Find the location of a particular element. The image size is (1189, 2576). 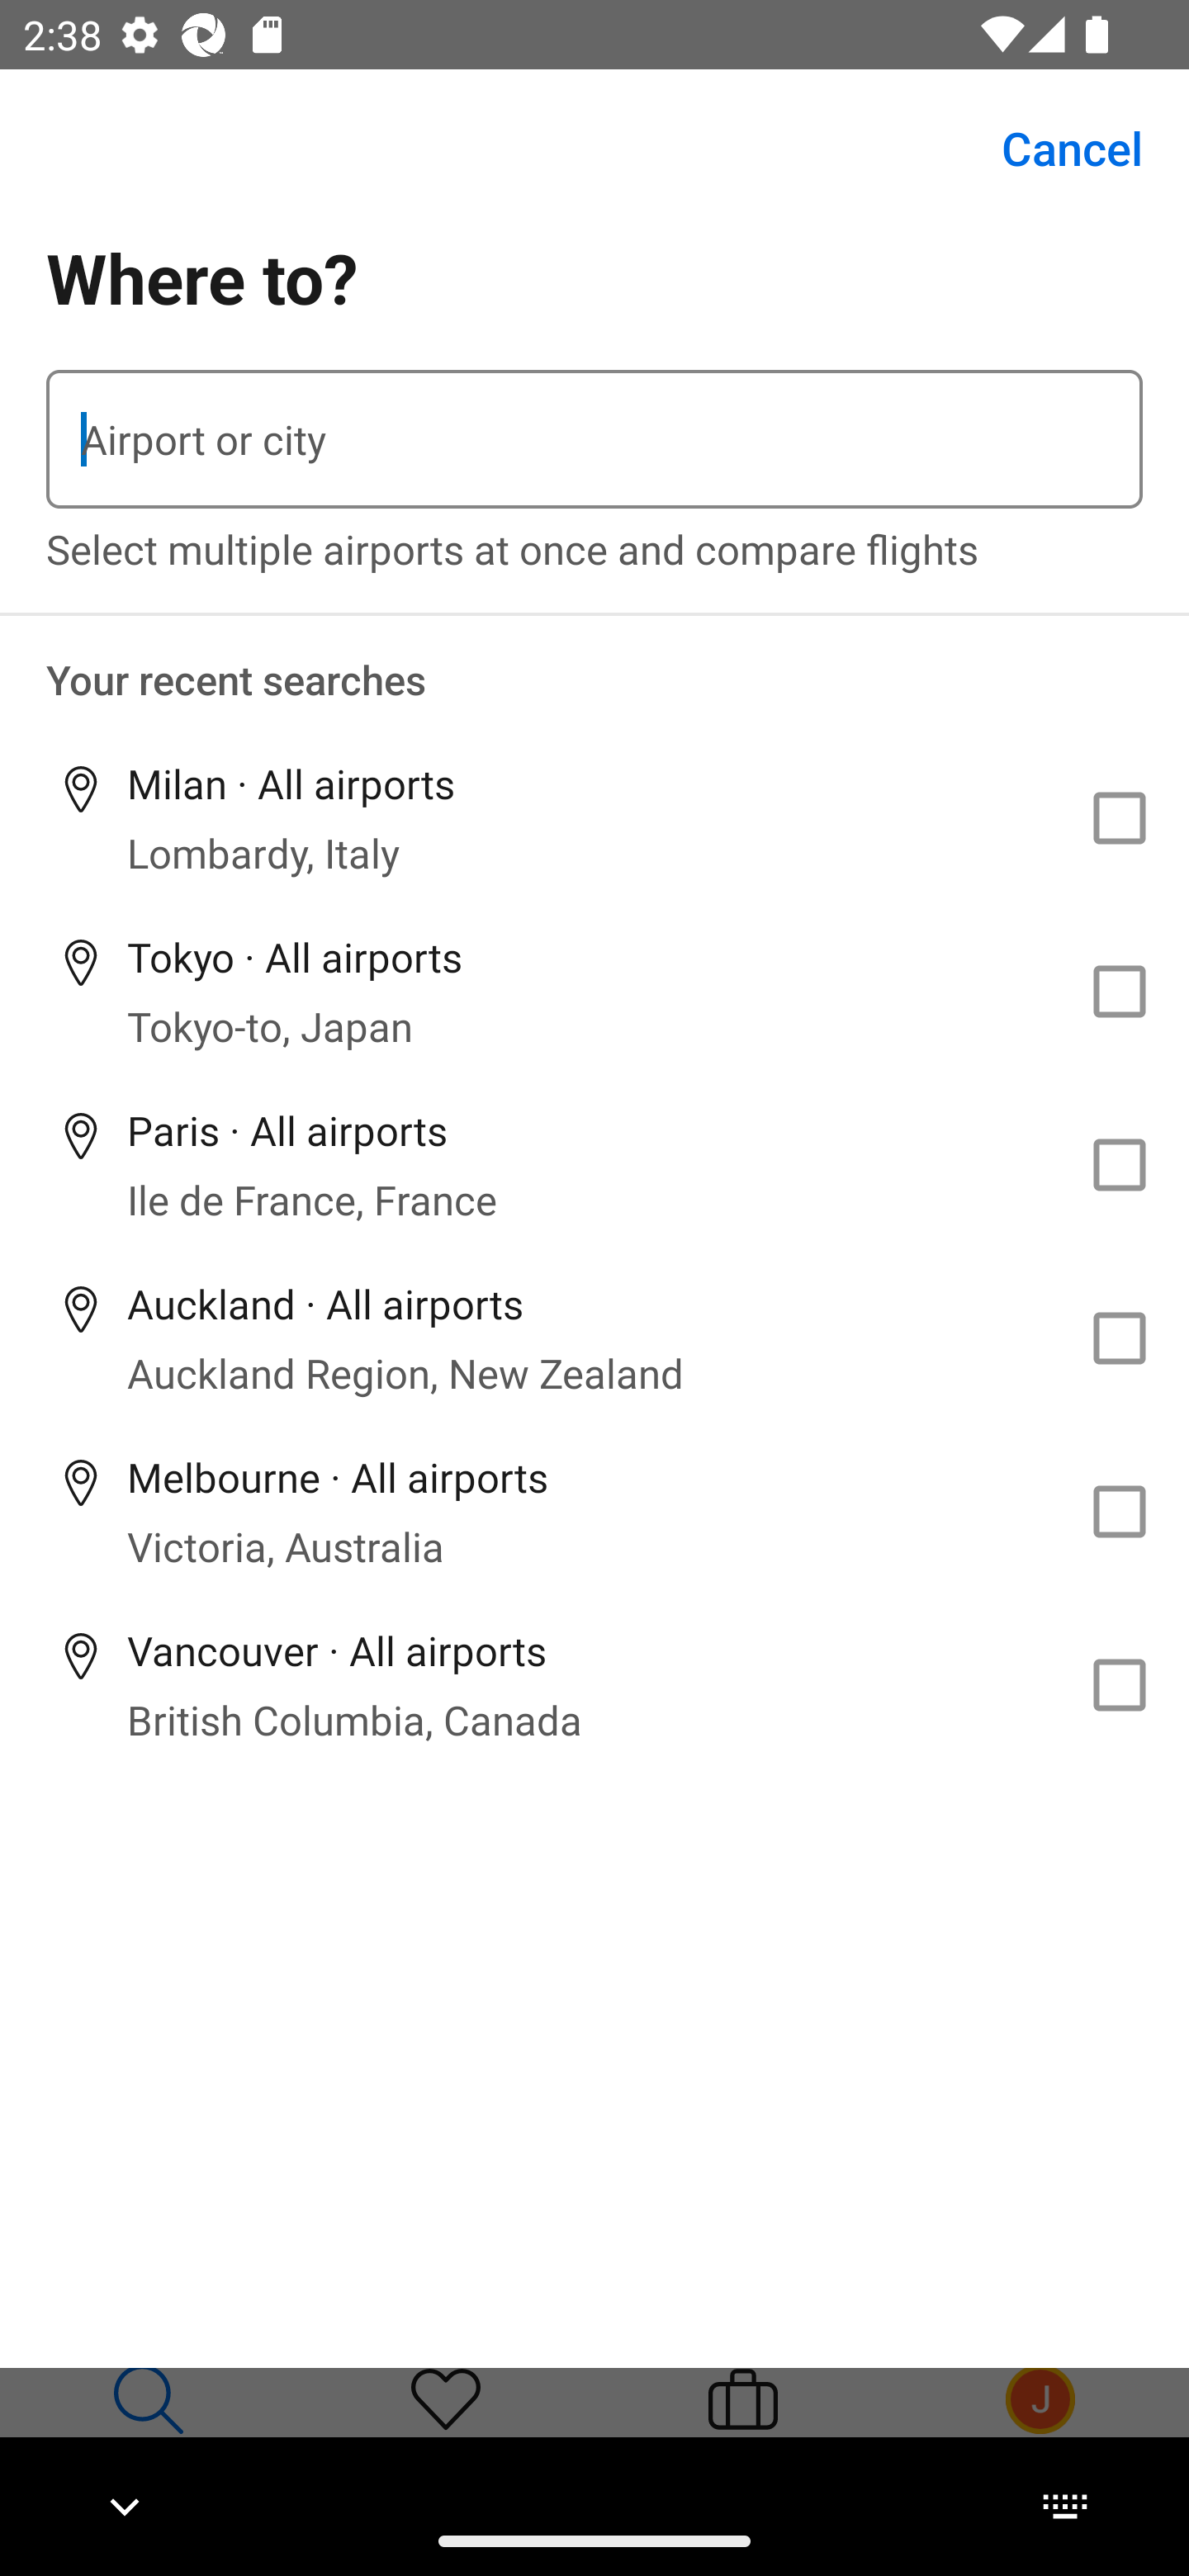

Cancel is located at coordinates (1054, 149).